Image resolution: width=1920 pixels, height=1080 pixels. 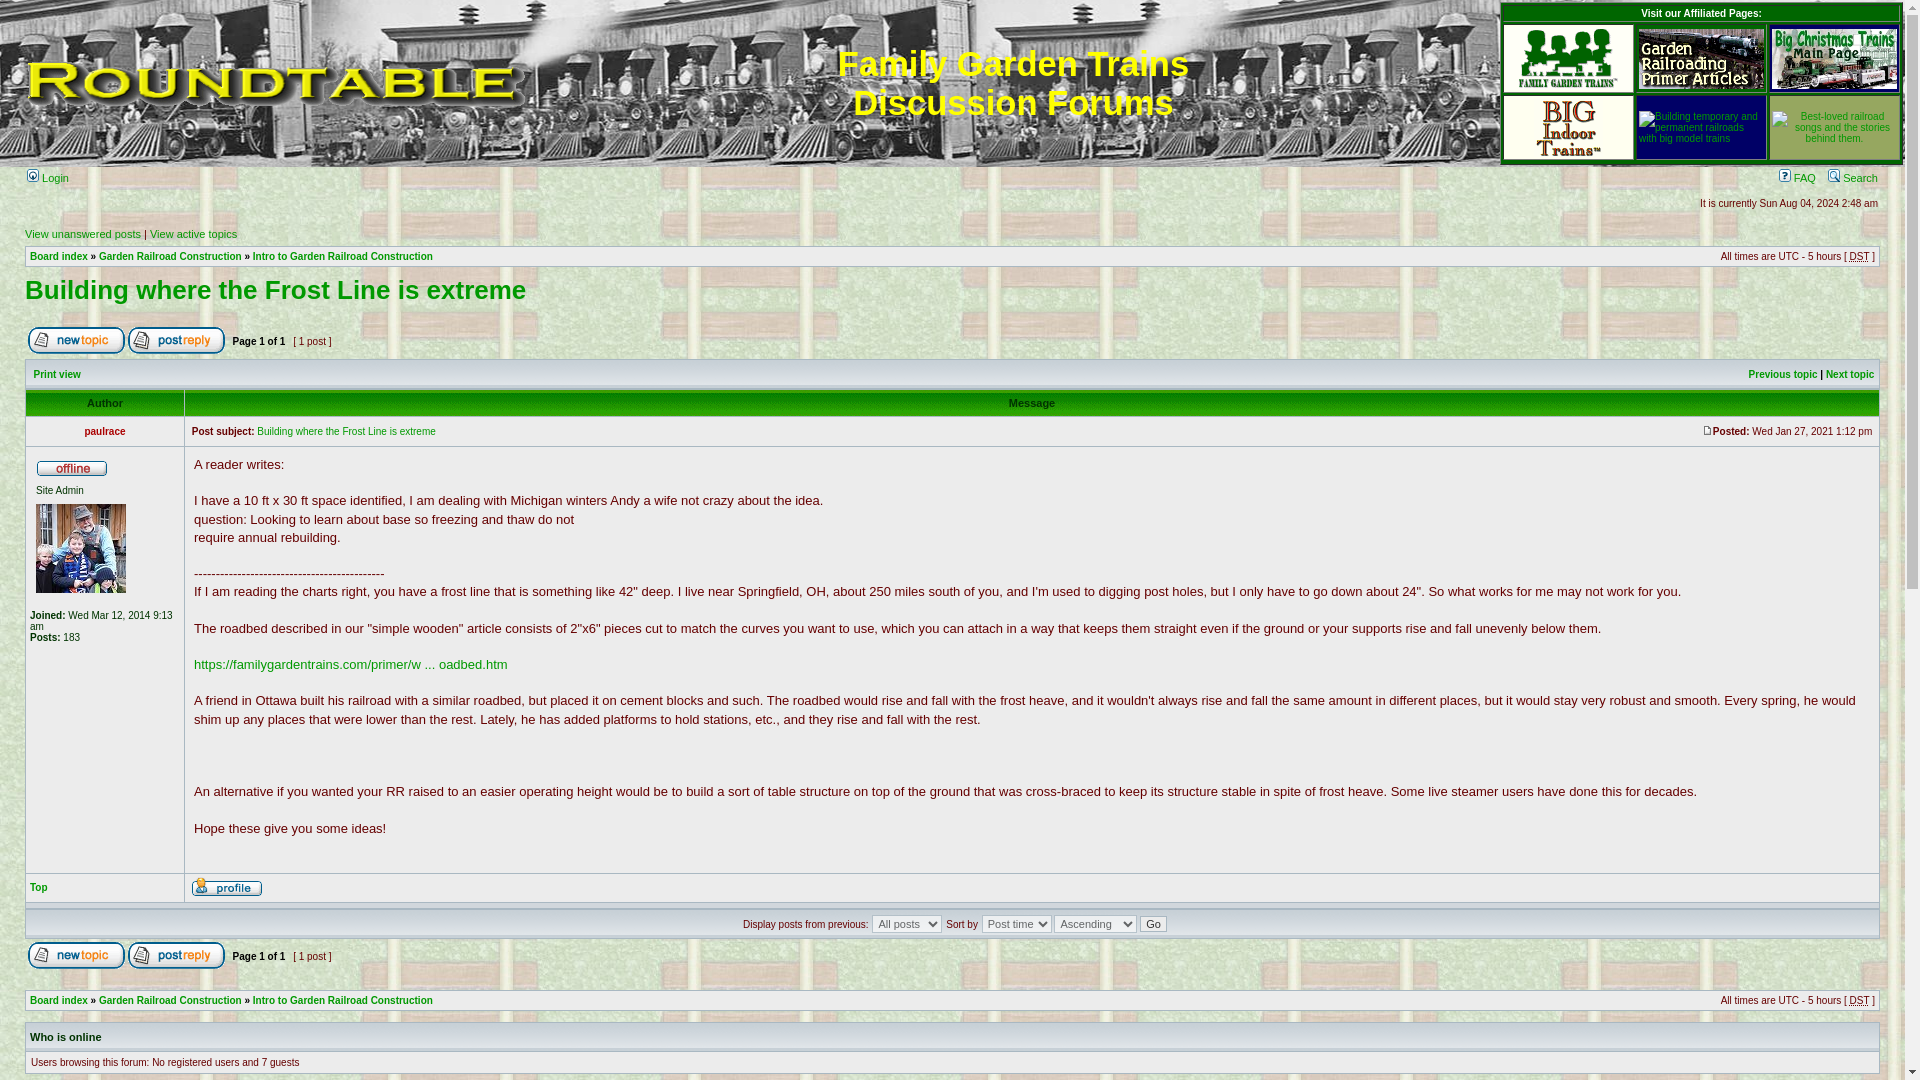 What do you see at coordinates (275, 290) in the screenshot?
I see `Building where the Frost Line is extreme` at bounding box center [275, 290].